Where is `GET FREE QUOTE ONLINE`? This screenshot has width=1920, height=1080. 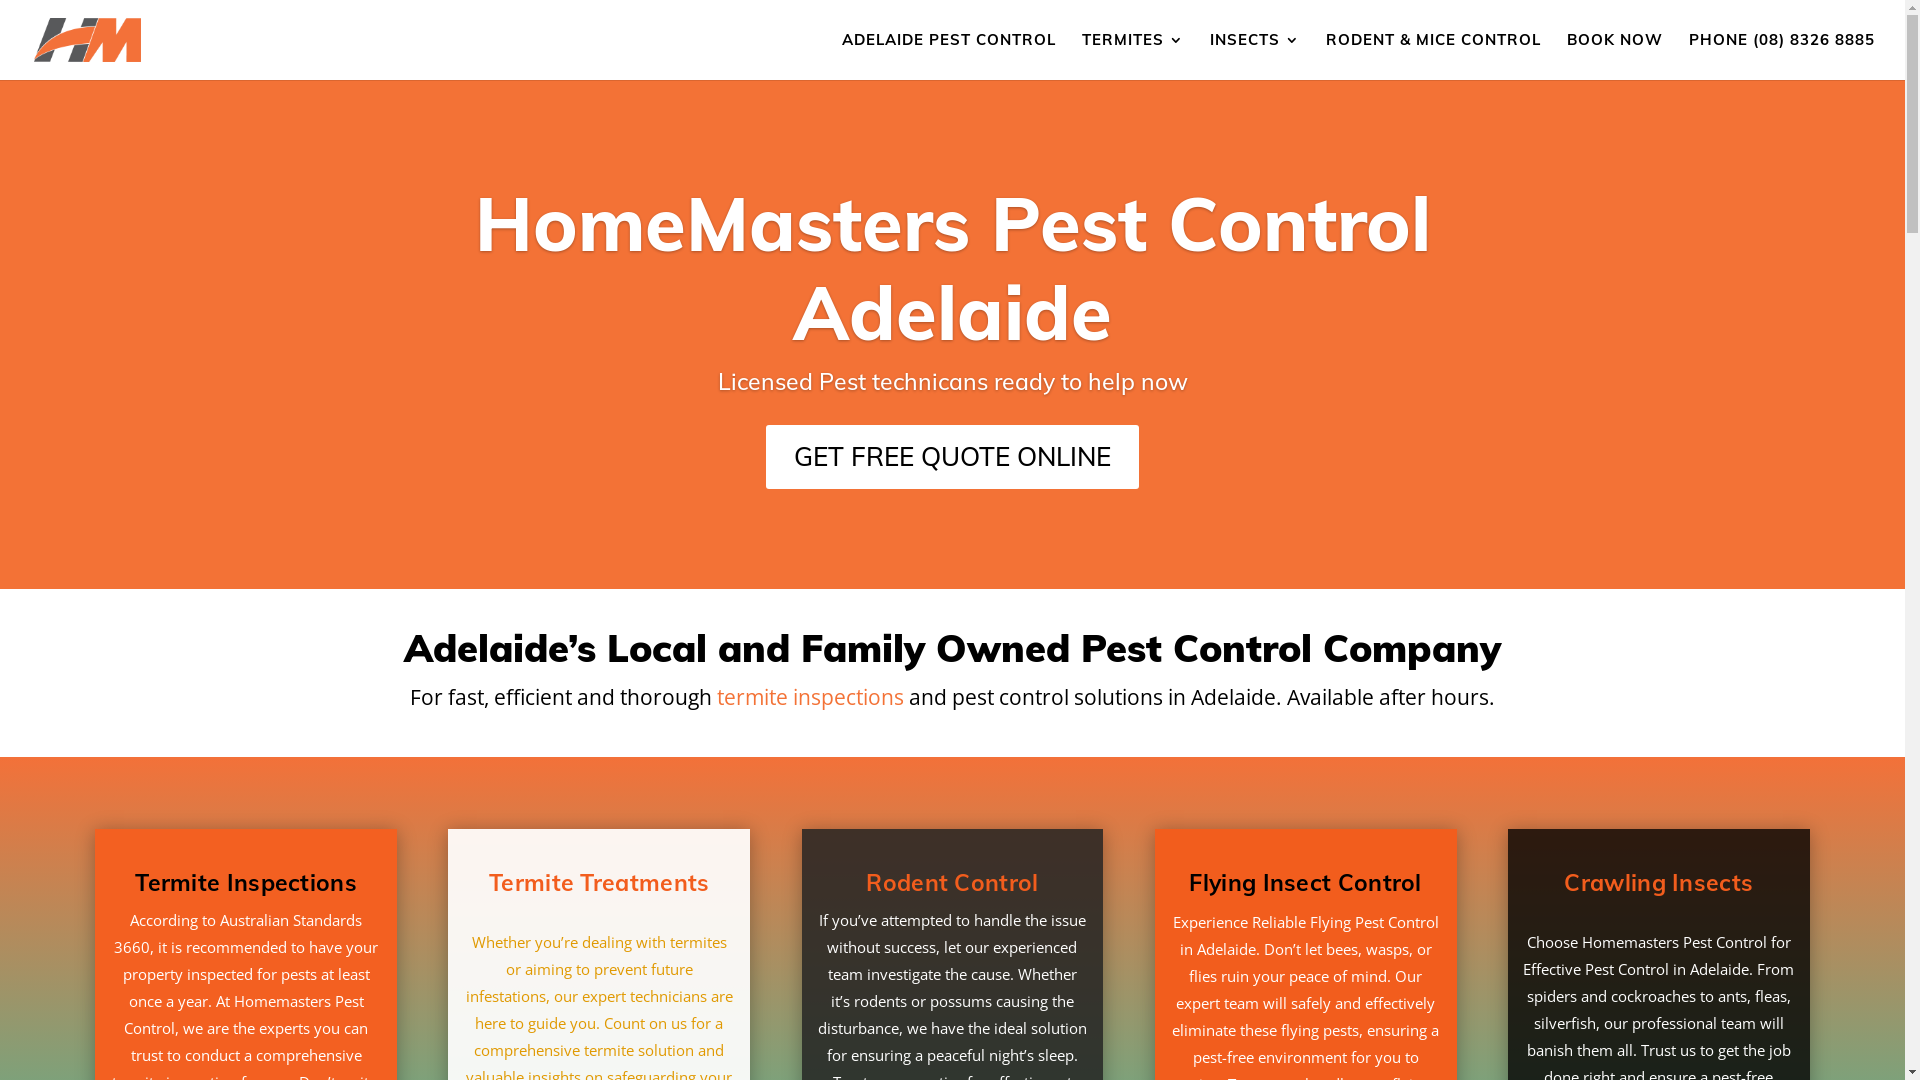 GET FREE QUOTE ONLINE is located at coordinates (952, 457).